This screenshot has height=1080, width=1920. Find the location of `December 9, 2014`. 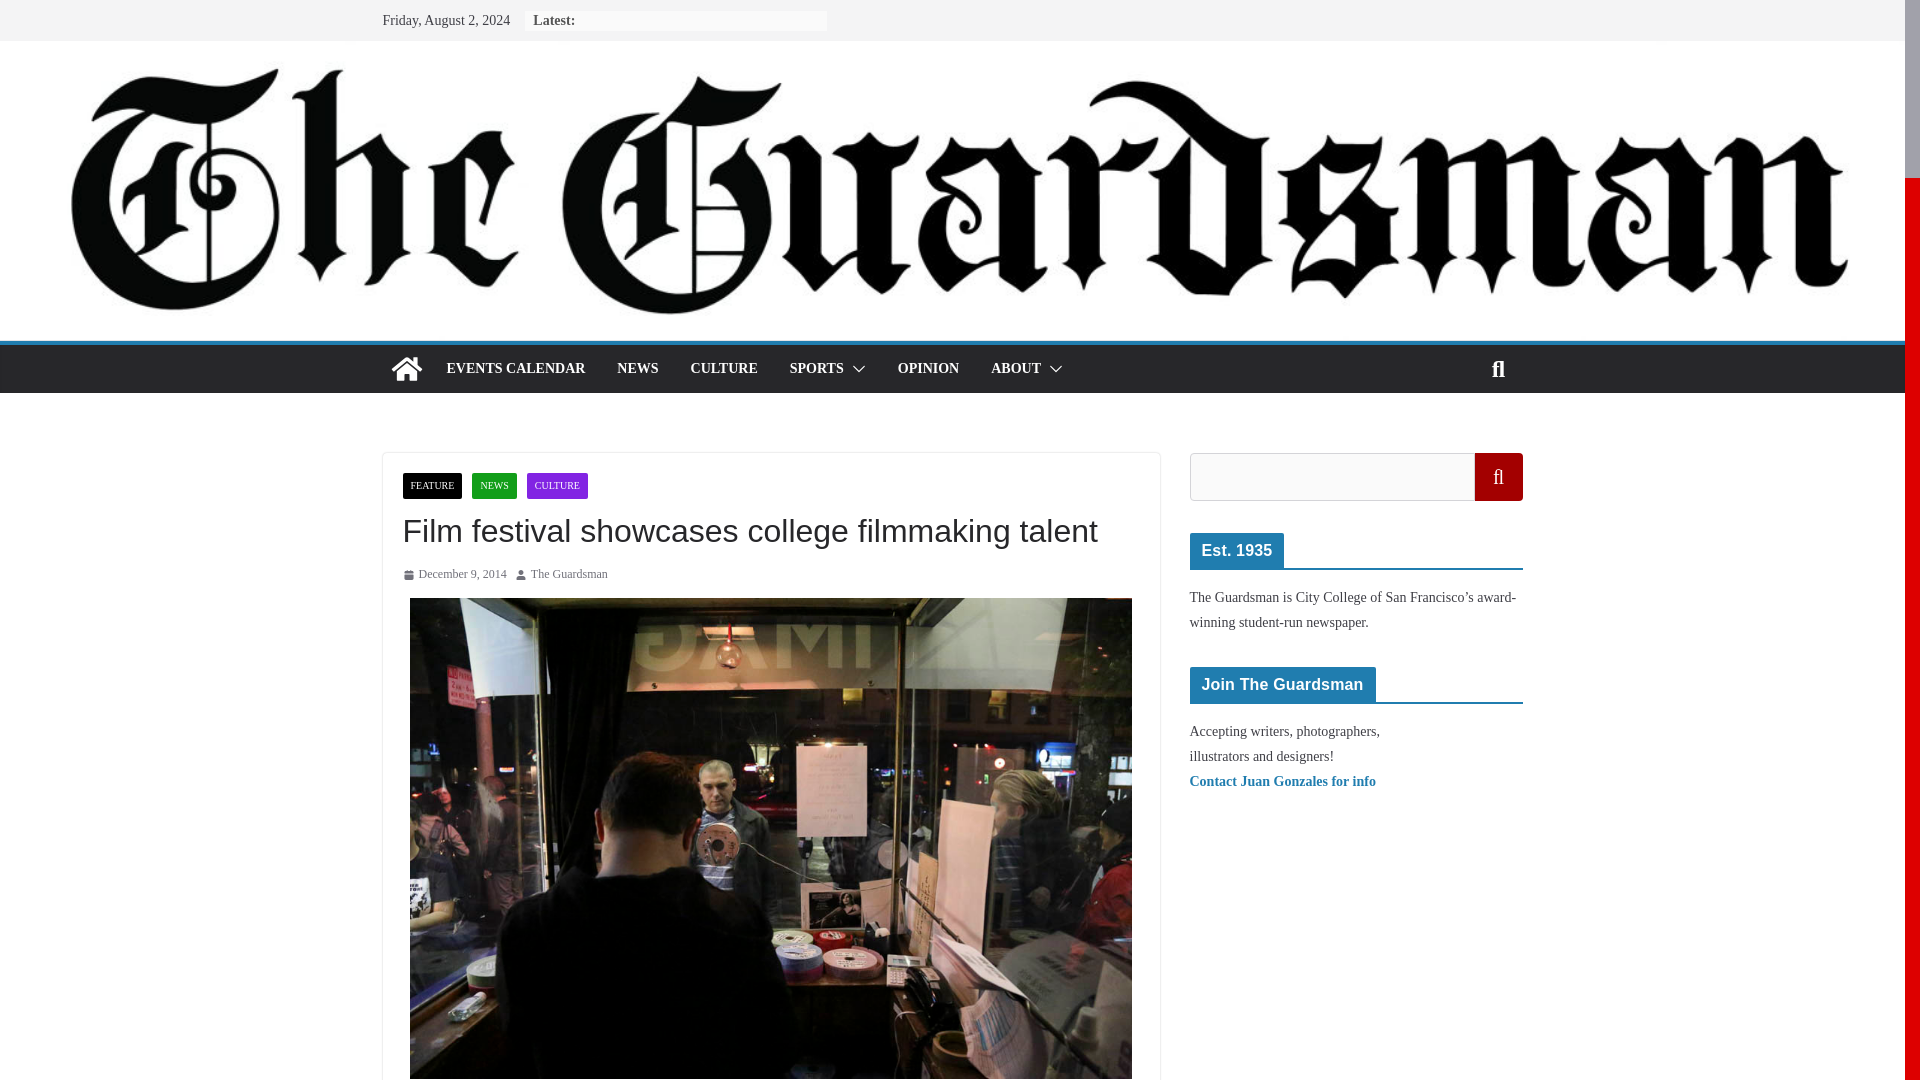

December 9, 2014 is located at coordinates (454, 574).